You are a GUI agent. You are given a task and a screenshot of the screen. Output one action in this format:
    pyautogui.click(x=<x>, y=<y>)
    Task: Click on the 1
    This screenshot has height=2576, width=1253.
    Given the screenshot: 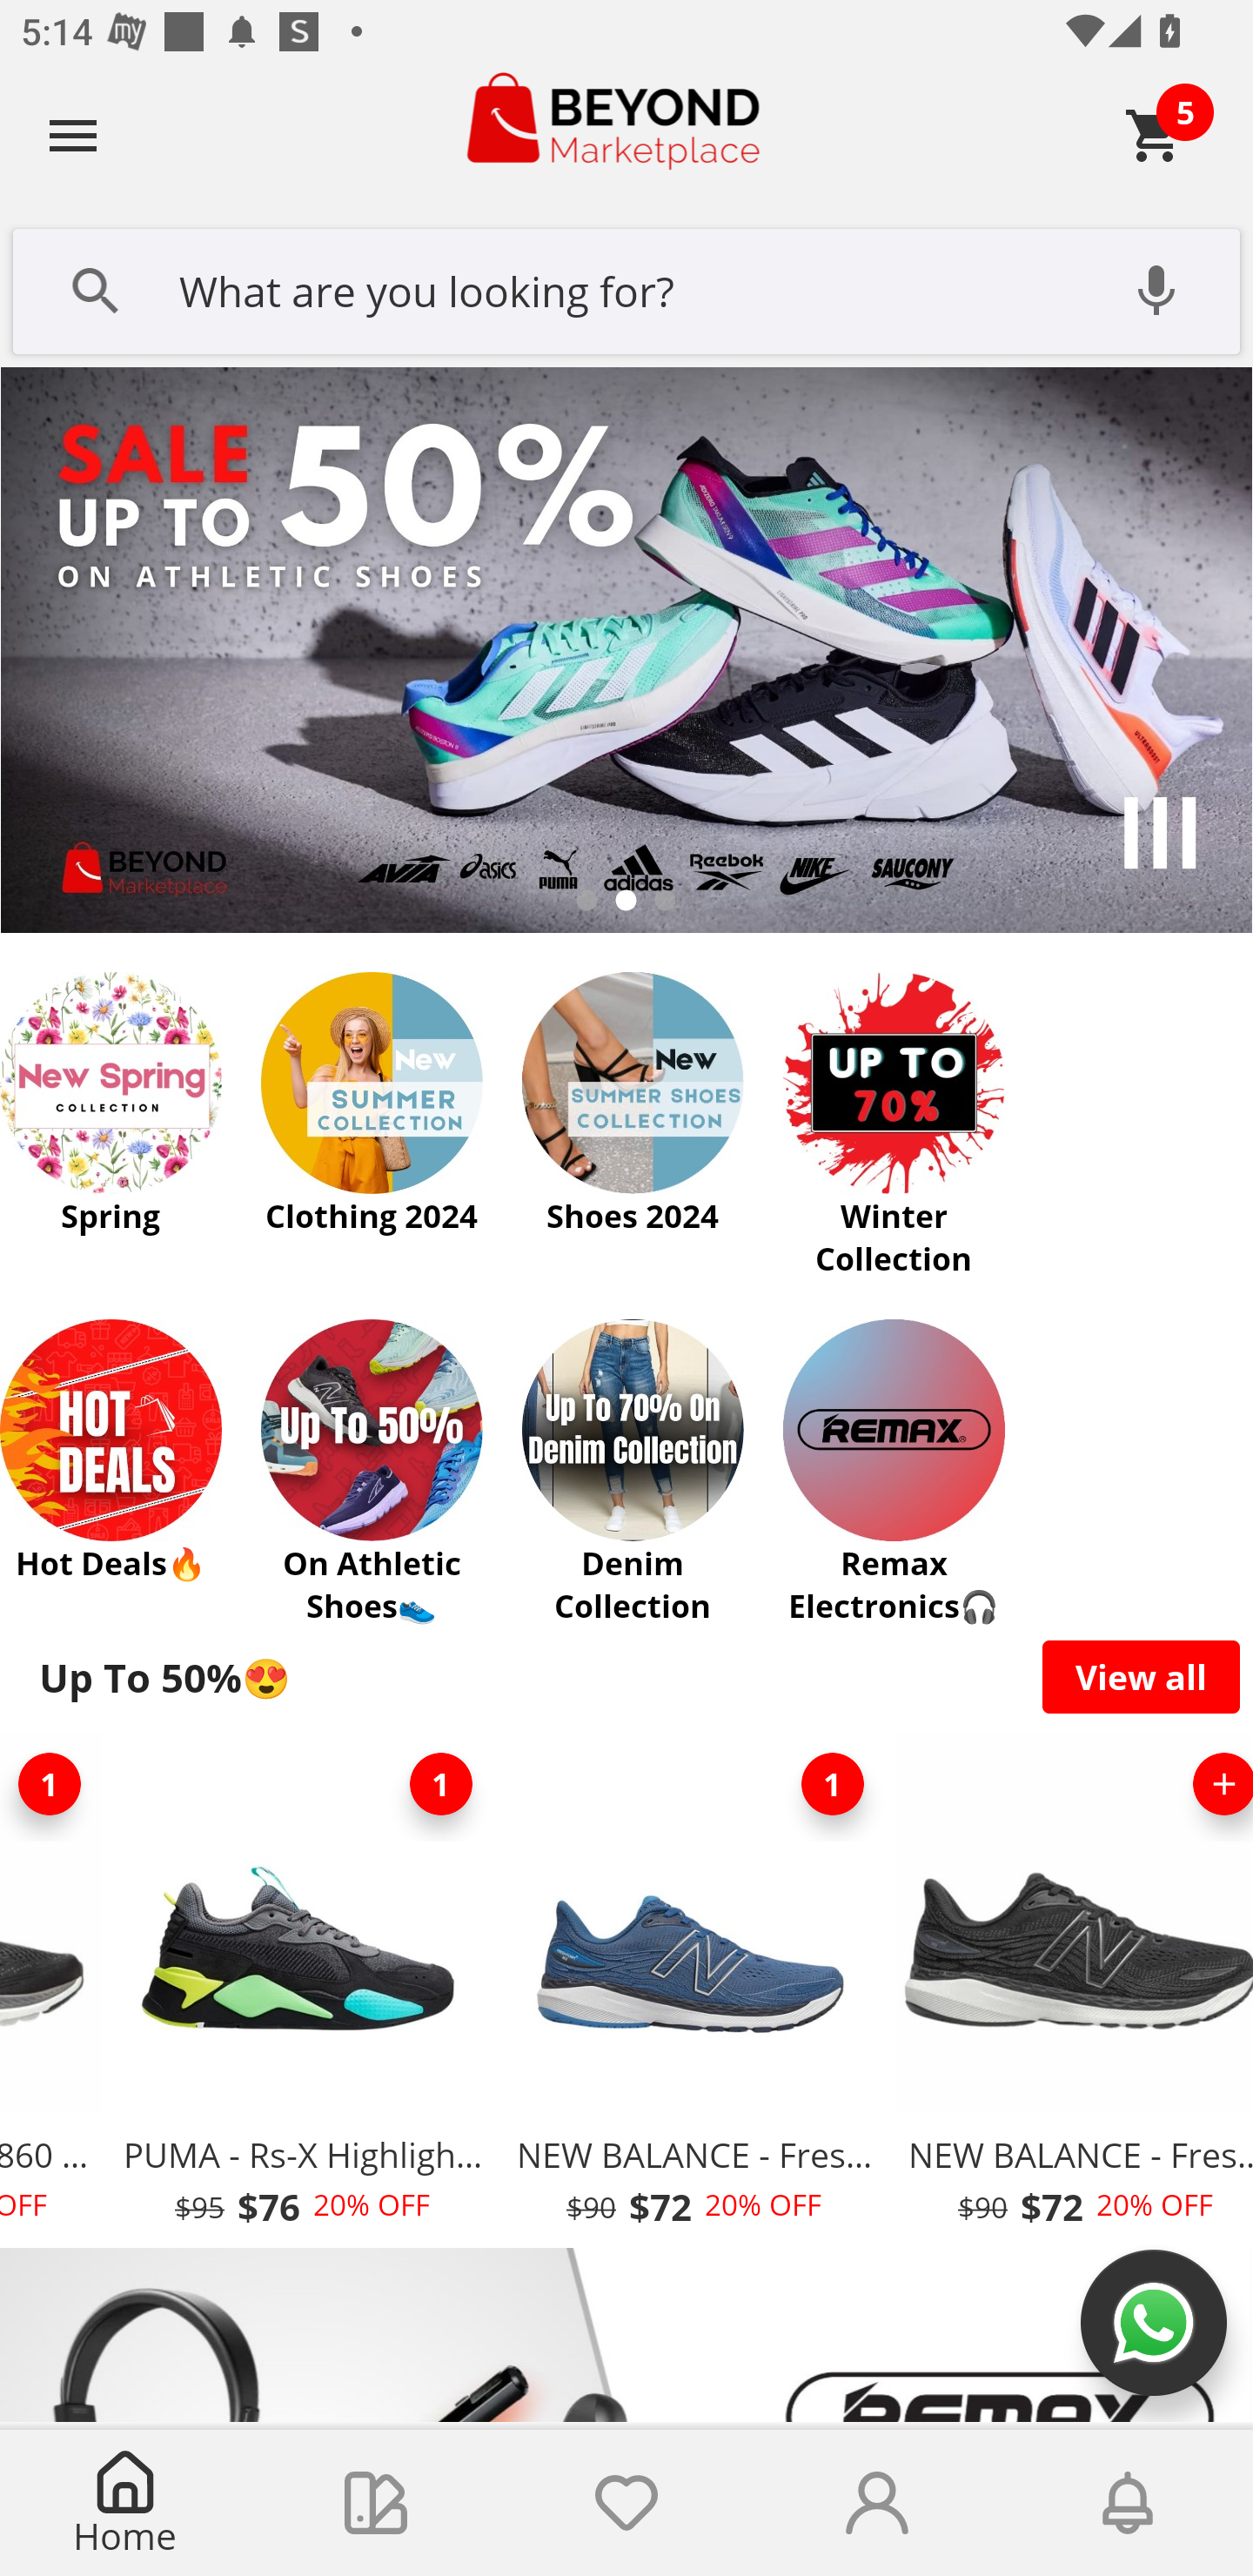 What is the action you would take?
    pyautogui.click(x=832, y=1784)
    